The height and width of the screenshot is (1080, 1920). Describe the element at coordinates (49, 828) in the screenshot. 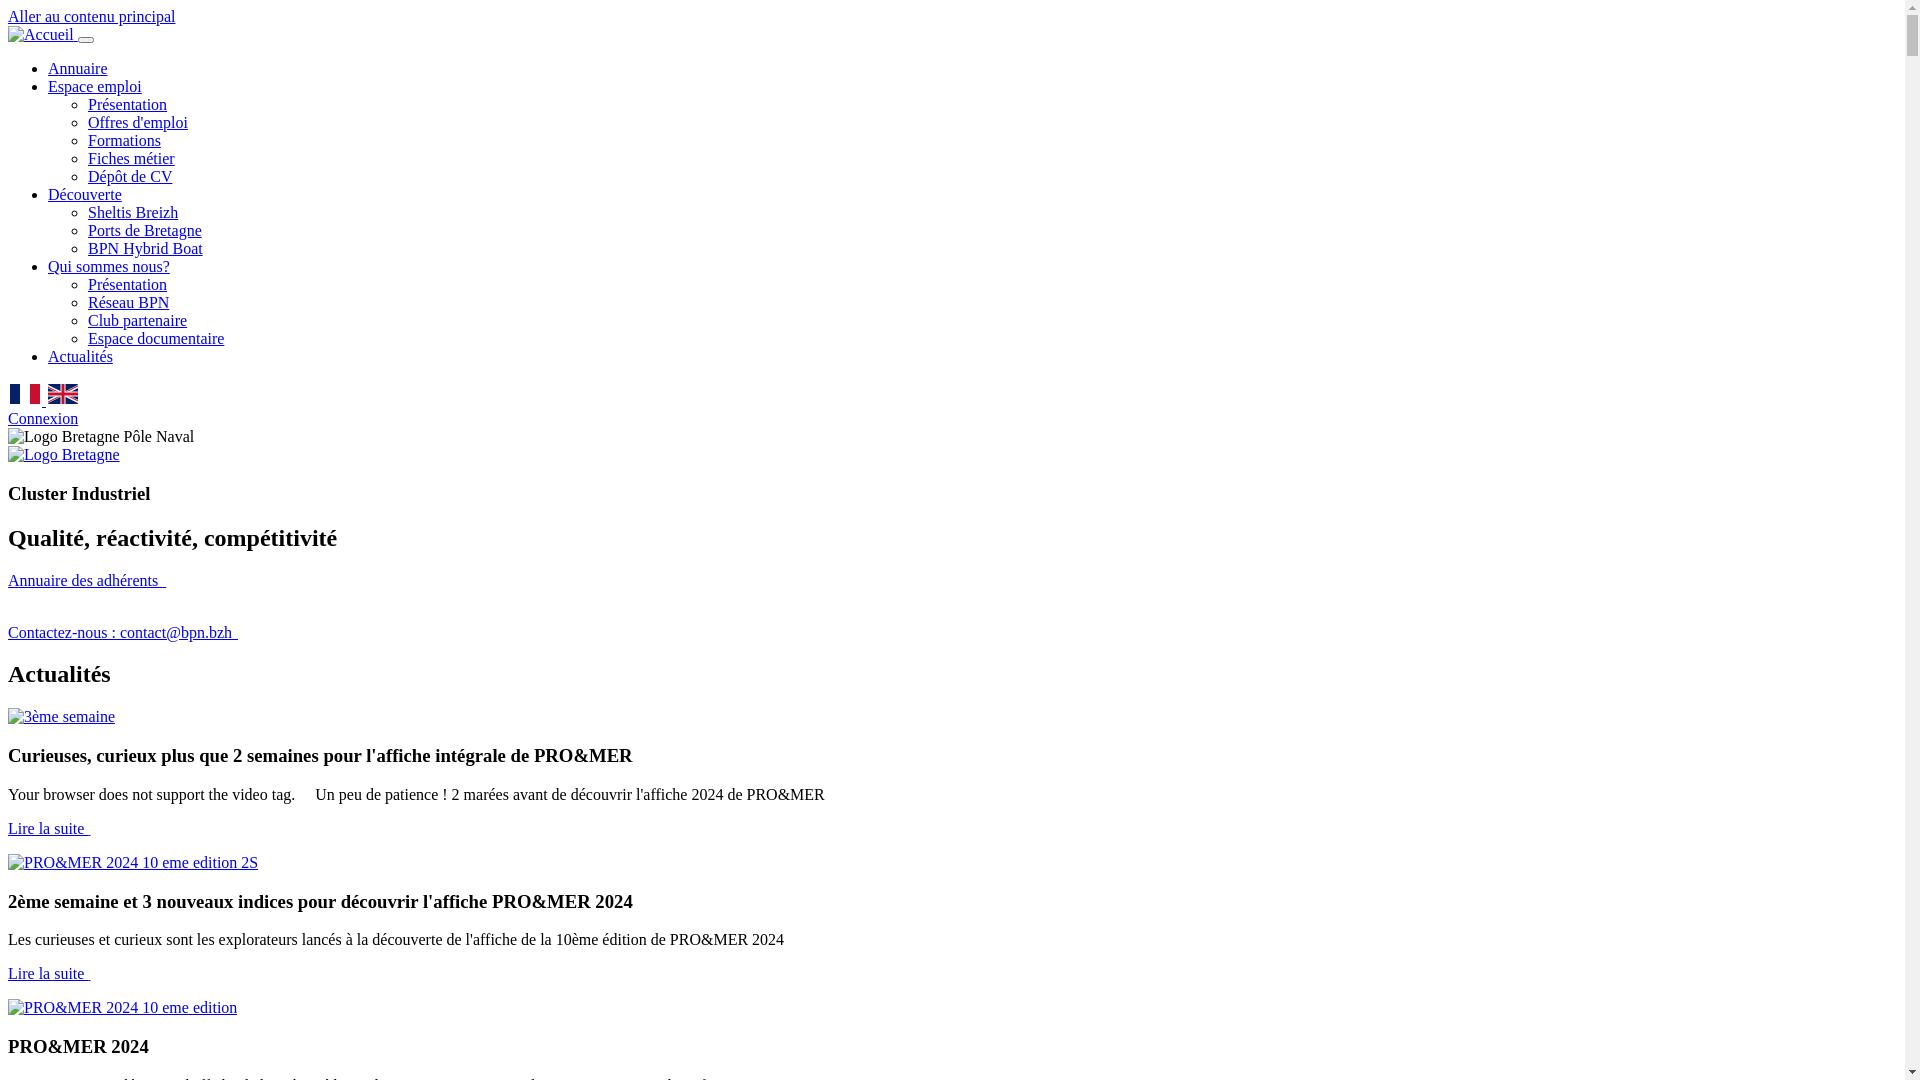

I see `Lire la suite` at that location.